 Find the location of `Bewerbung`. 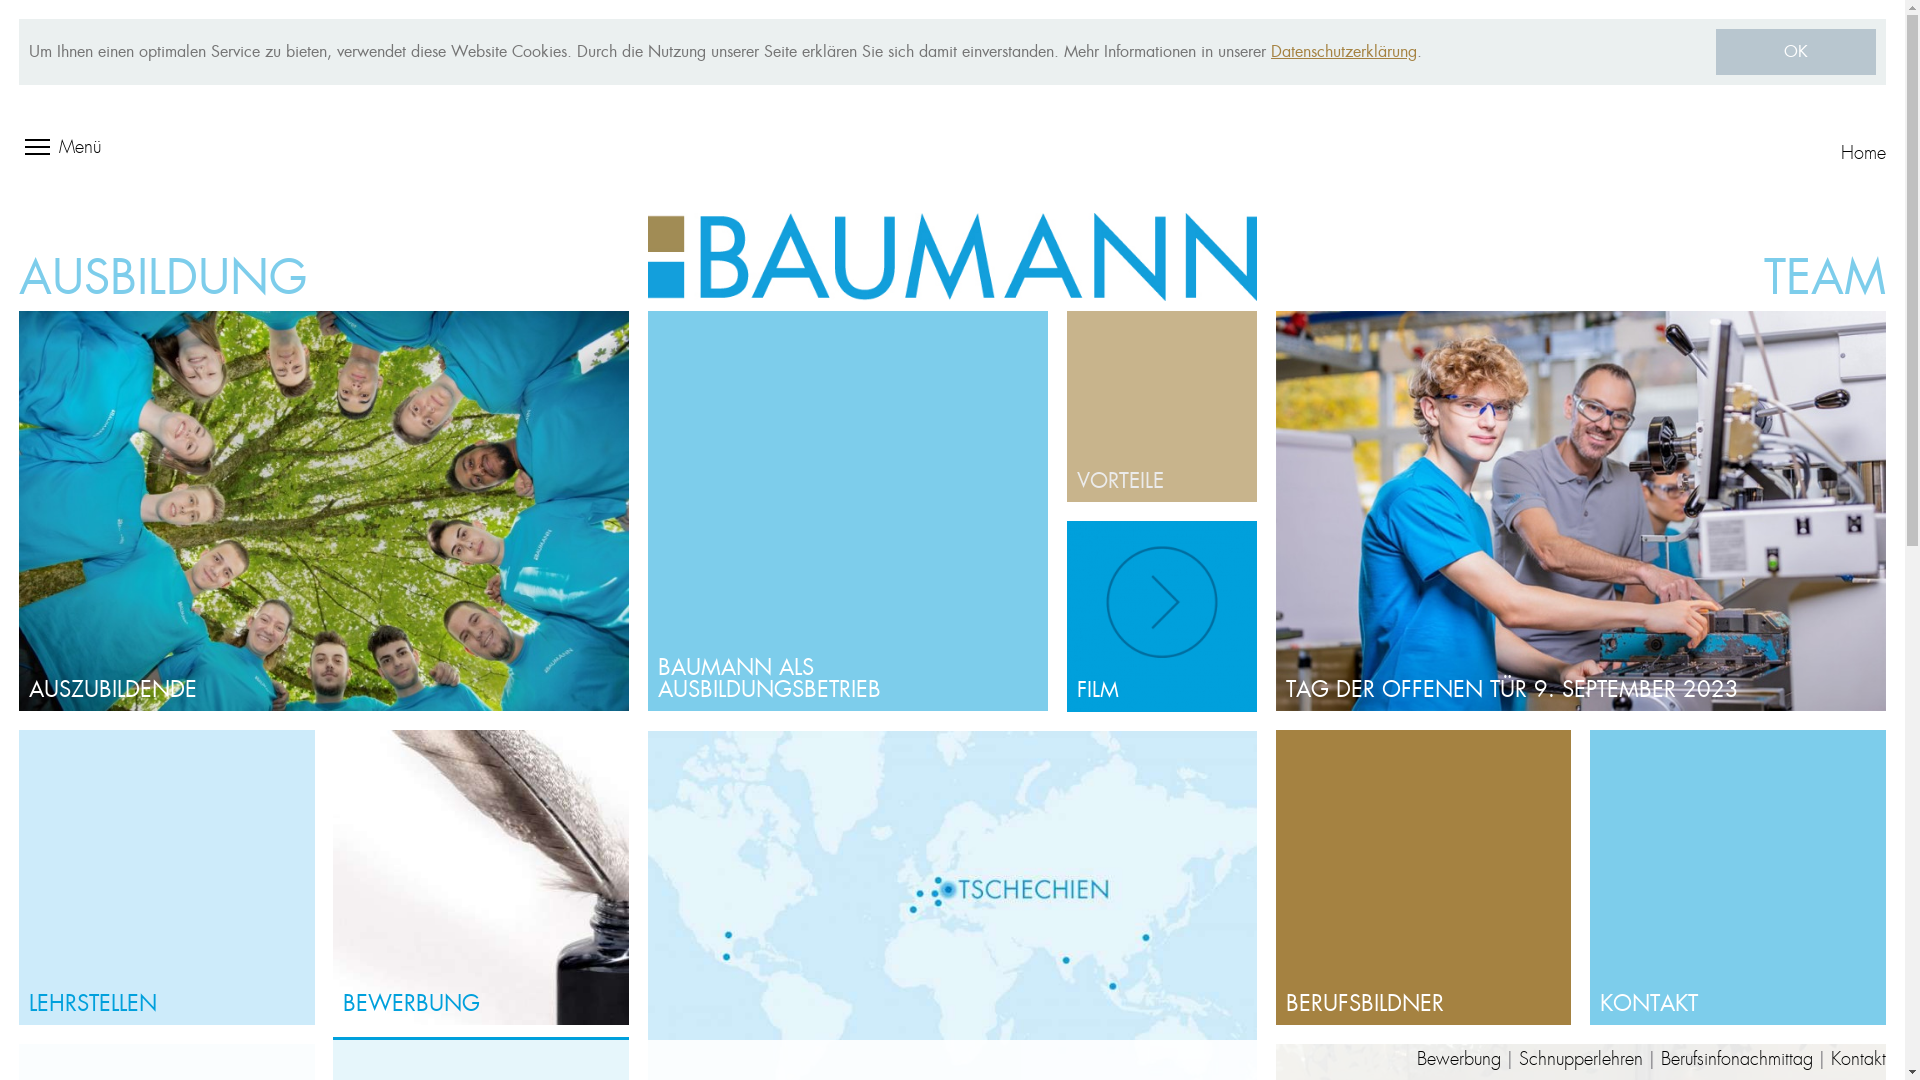

Bewerbung is located at coordinates (1459, 1060).